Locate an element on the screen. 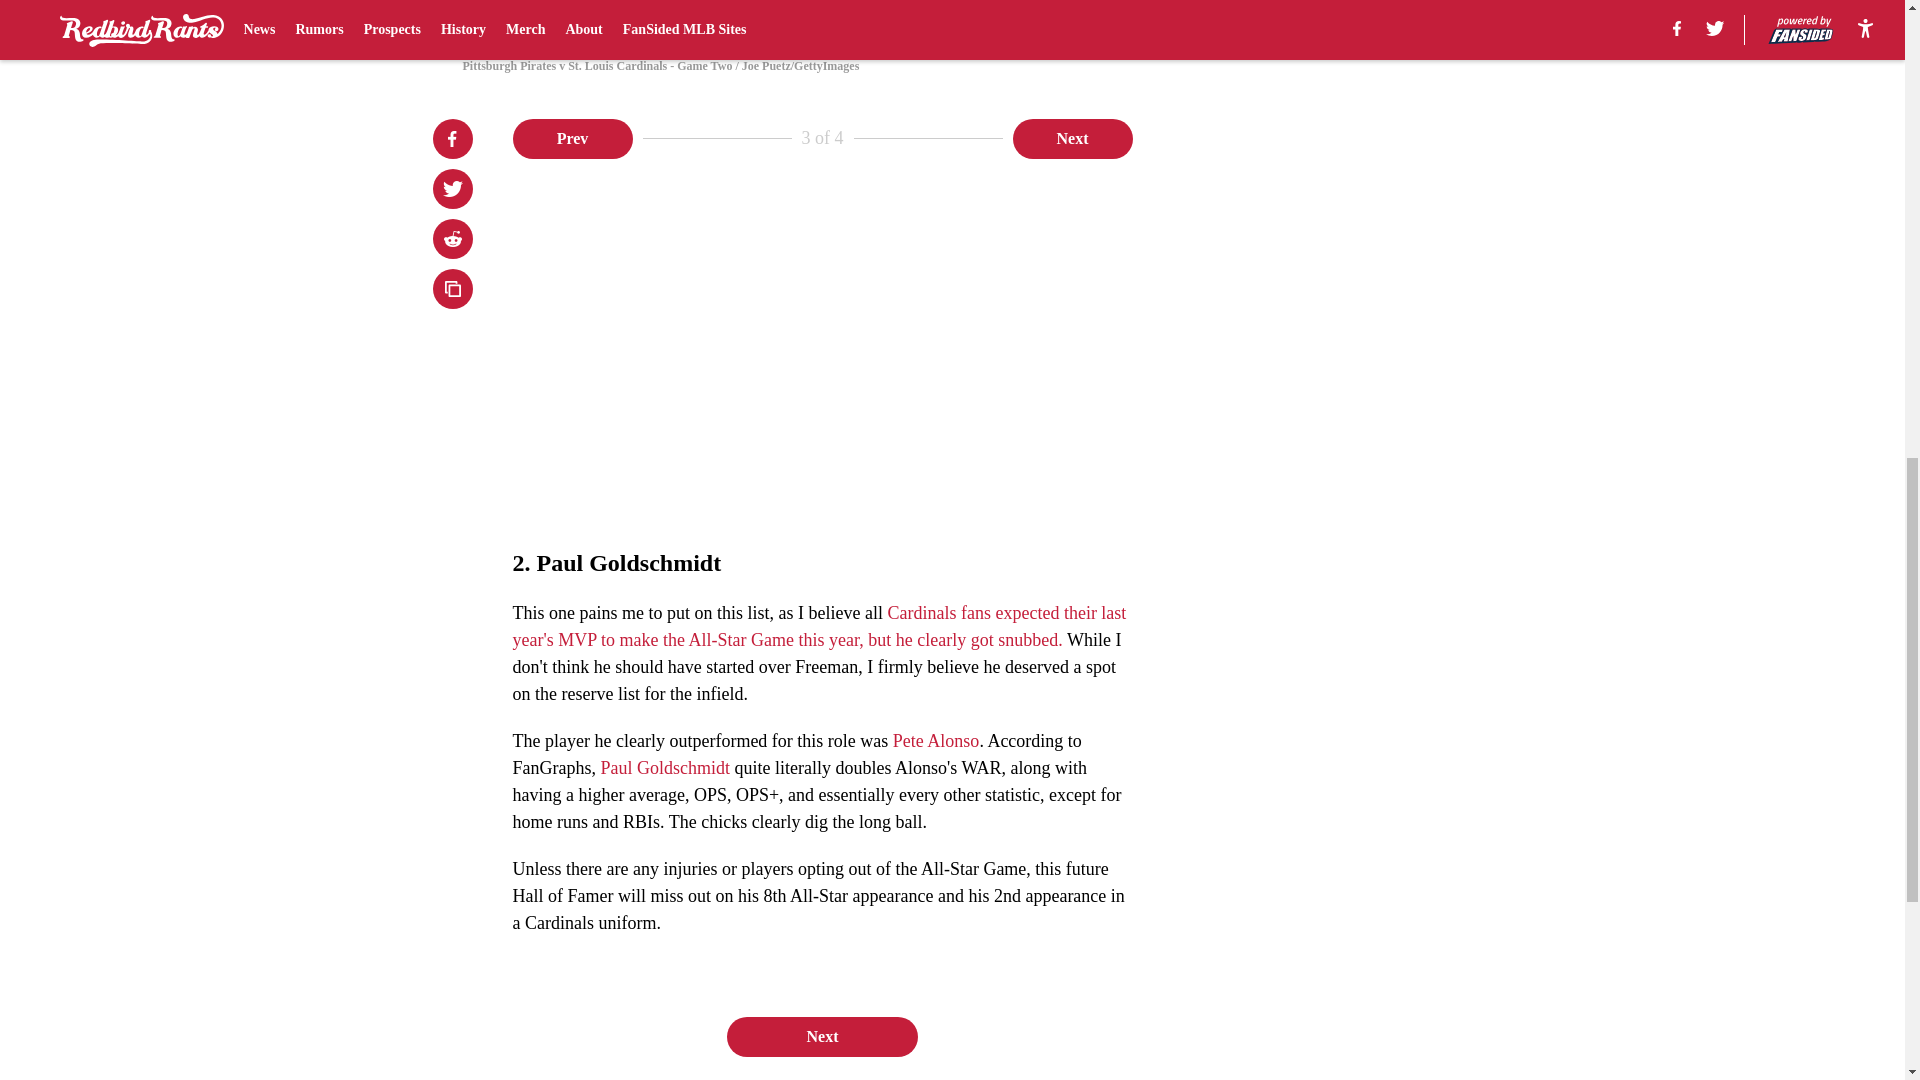  Prev is located at coordinates (572, 137).